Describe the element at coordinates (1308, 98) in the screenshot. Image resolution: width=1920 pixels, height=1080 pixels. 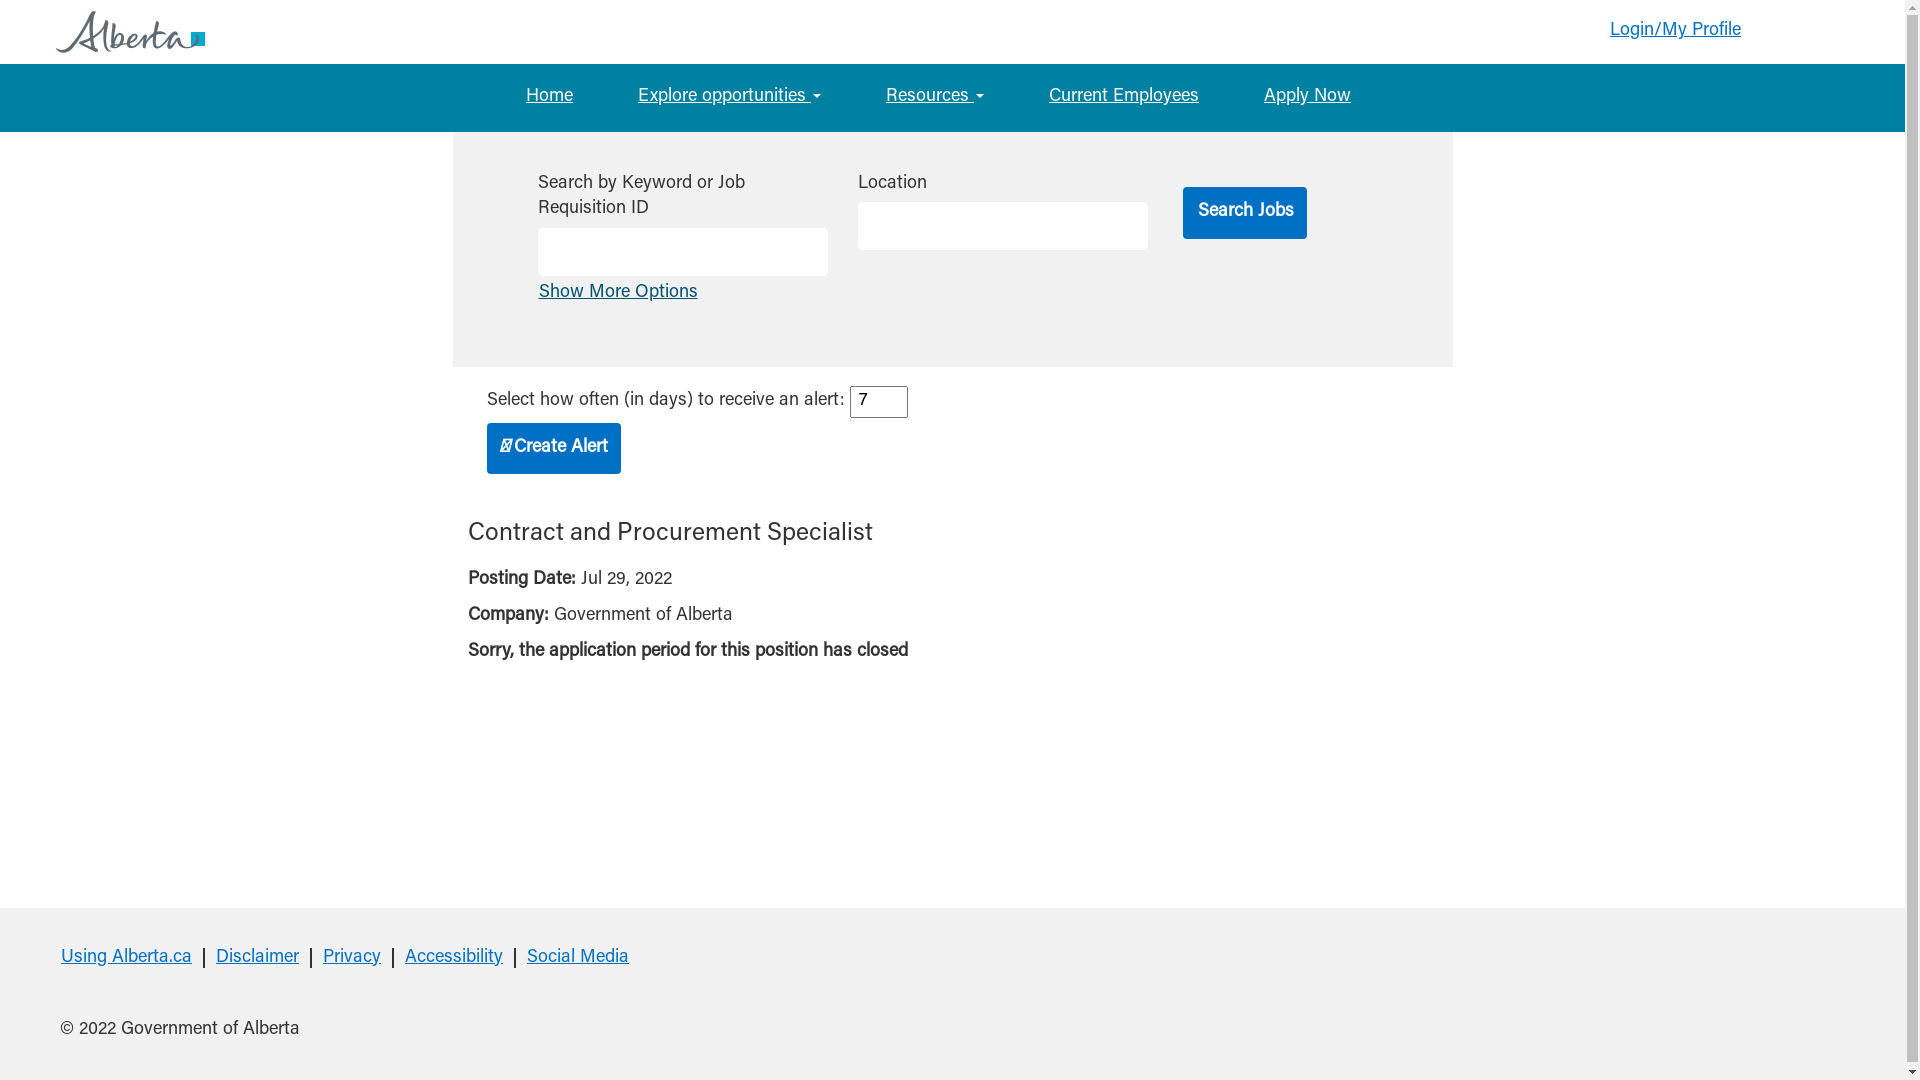
I see `Apply Now` at that location.